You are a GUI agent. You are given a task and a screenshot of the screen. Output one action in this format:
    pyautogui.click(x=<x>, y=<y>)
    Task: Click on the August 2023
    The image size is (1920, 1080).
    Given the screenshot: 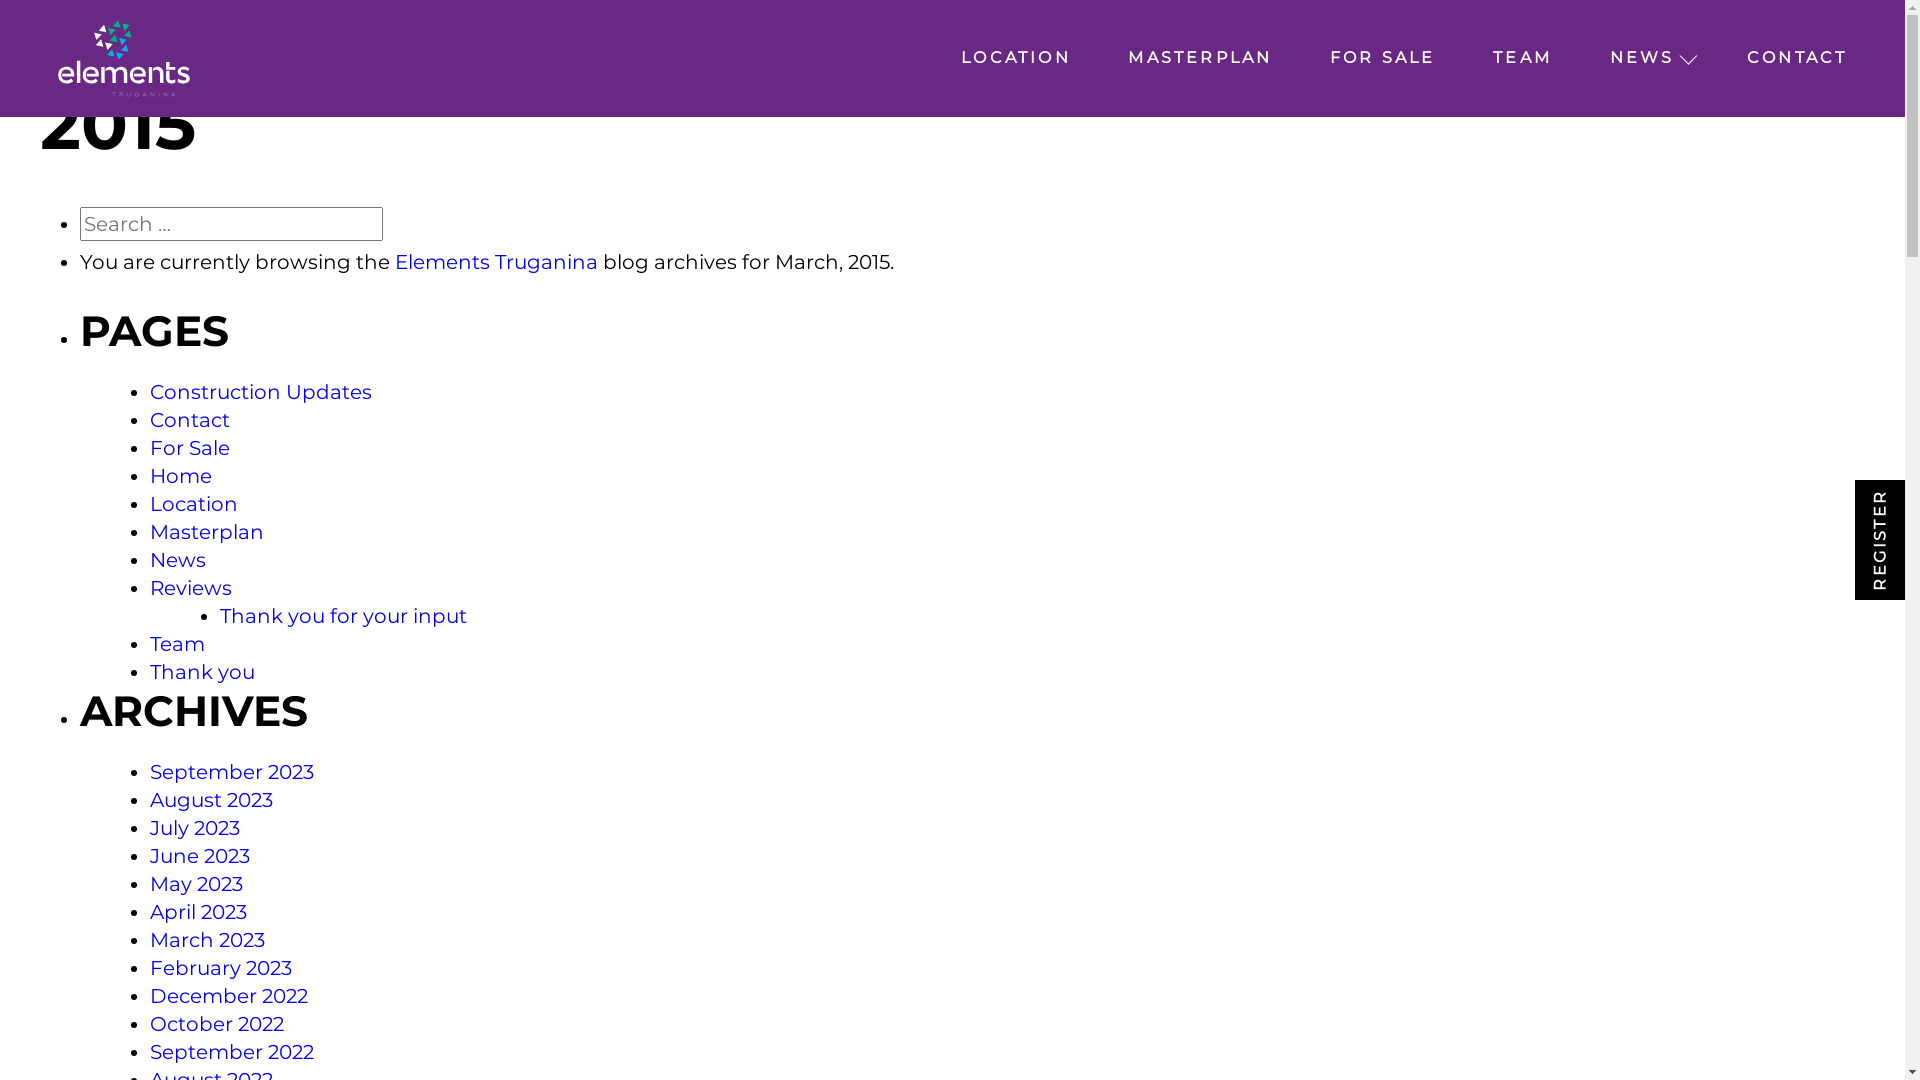 What is the action you would take?
    pyautogui.click(x=212, y=800)
    